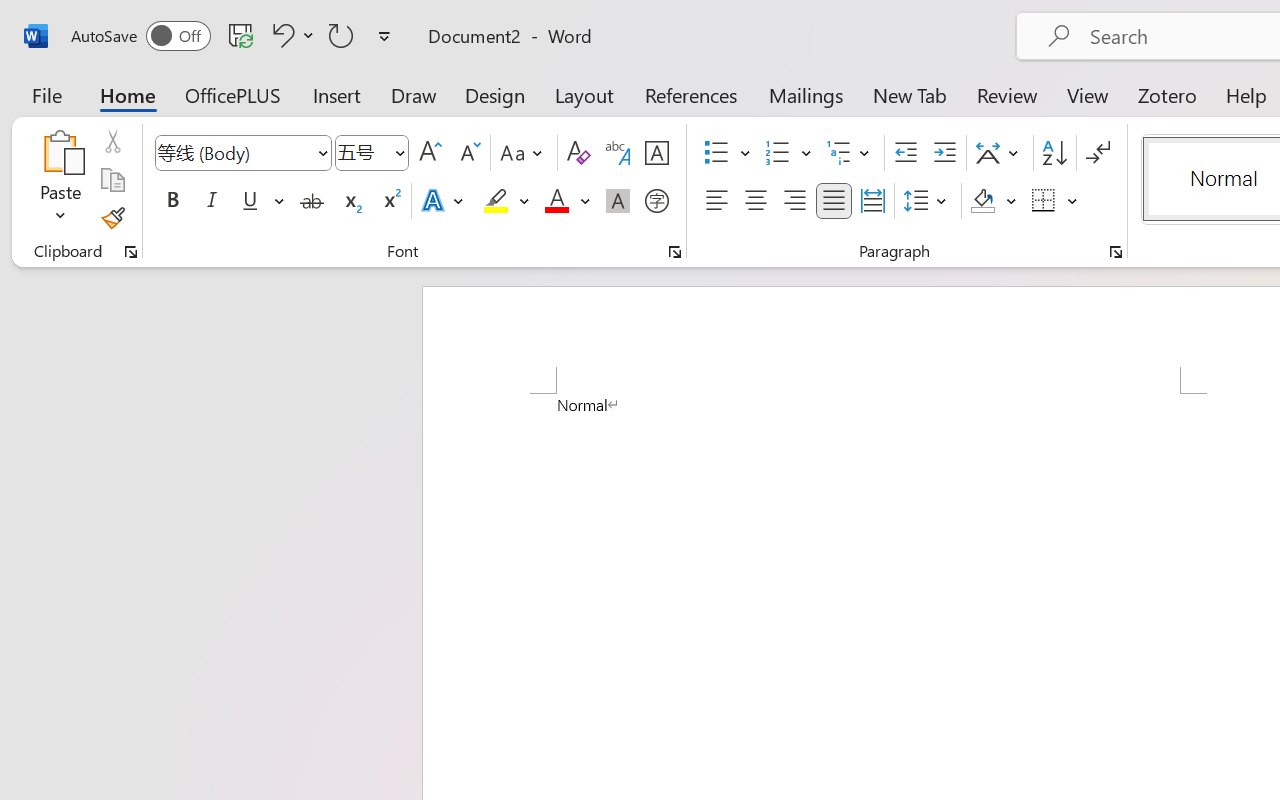  Describe the element at coordinates (390, 201) in the screenshot. I see `Superscript` at that location.